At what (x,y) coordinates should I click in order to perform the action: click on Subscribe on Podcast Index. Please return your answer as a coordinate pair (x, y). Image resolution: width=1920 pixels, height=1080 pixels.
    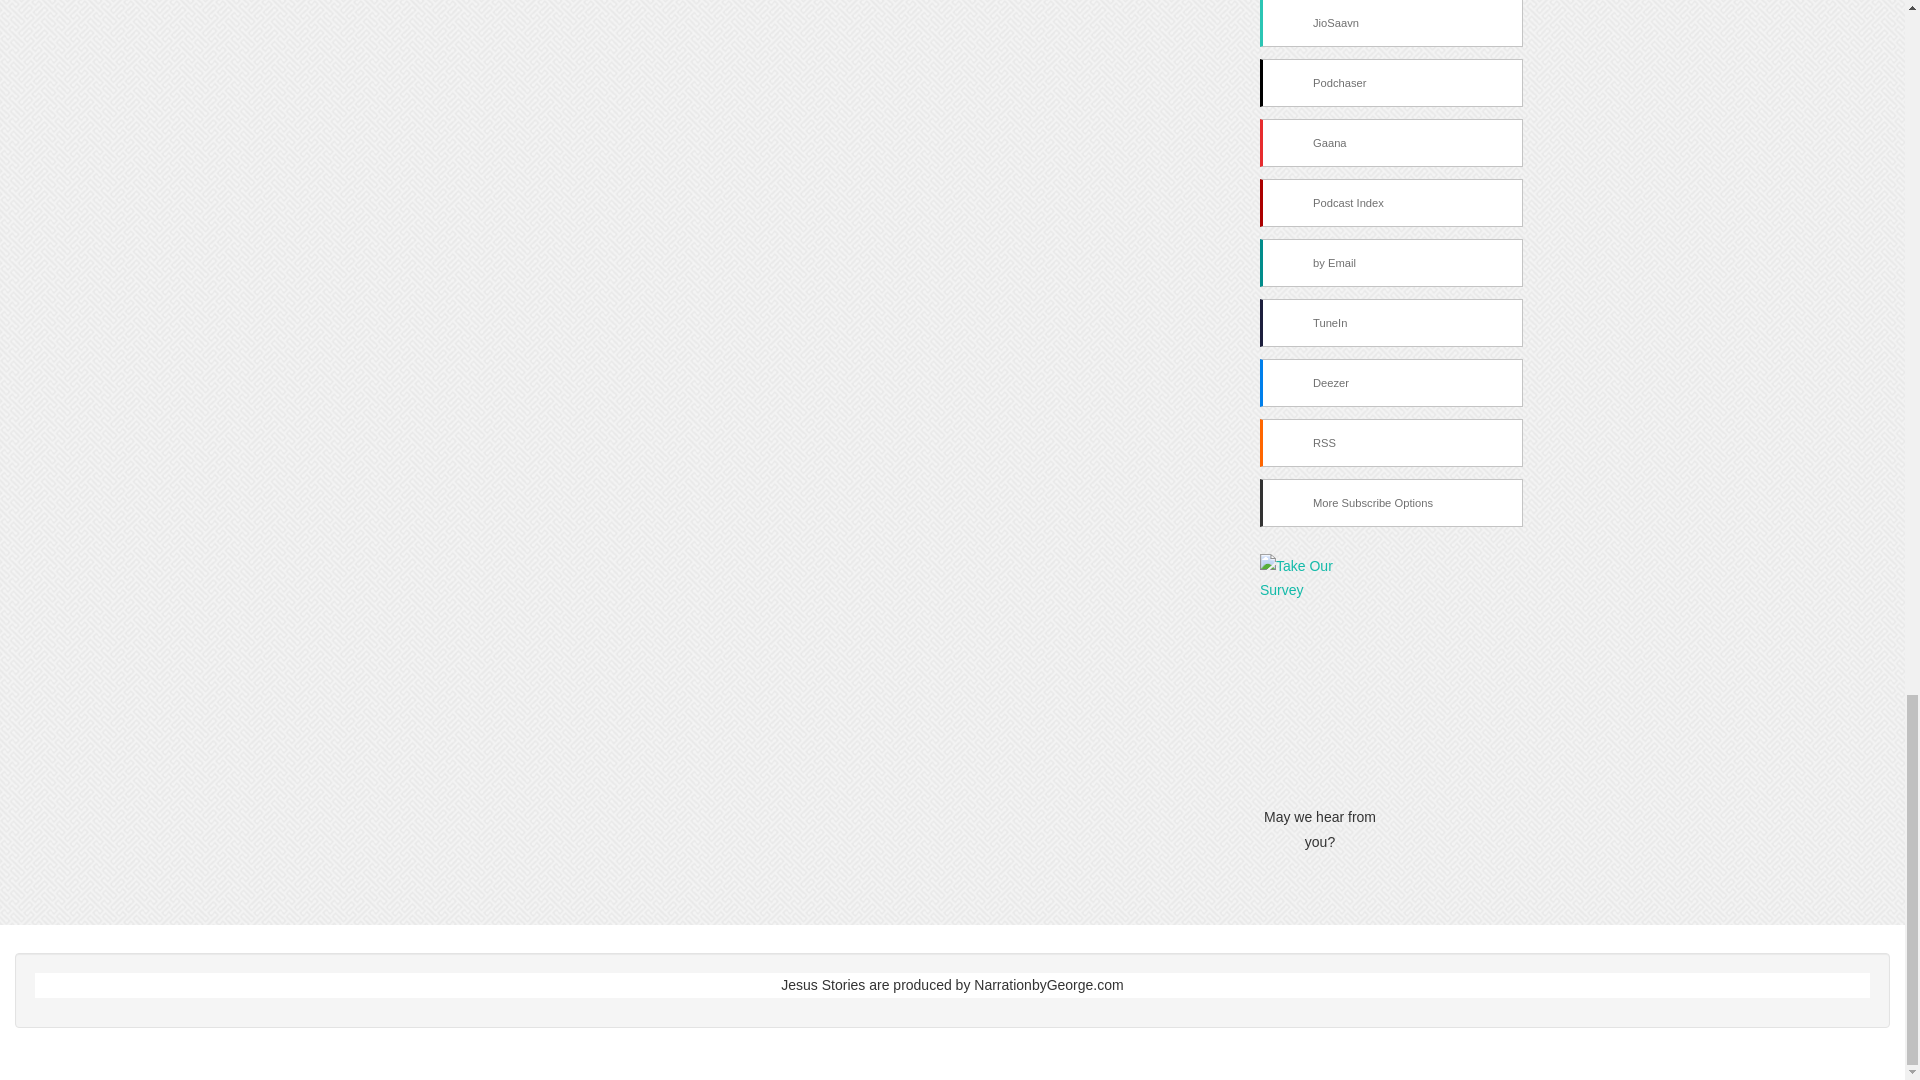
    Looking at the image, I should click on (1390, 202).